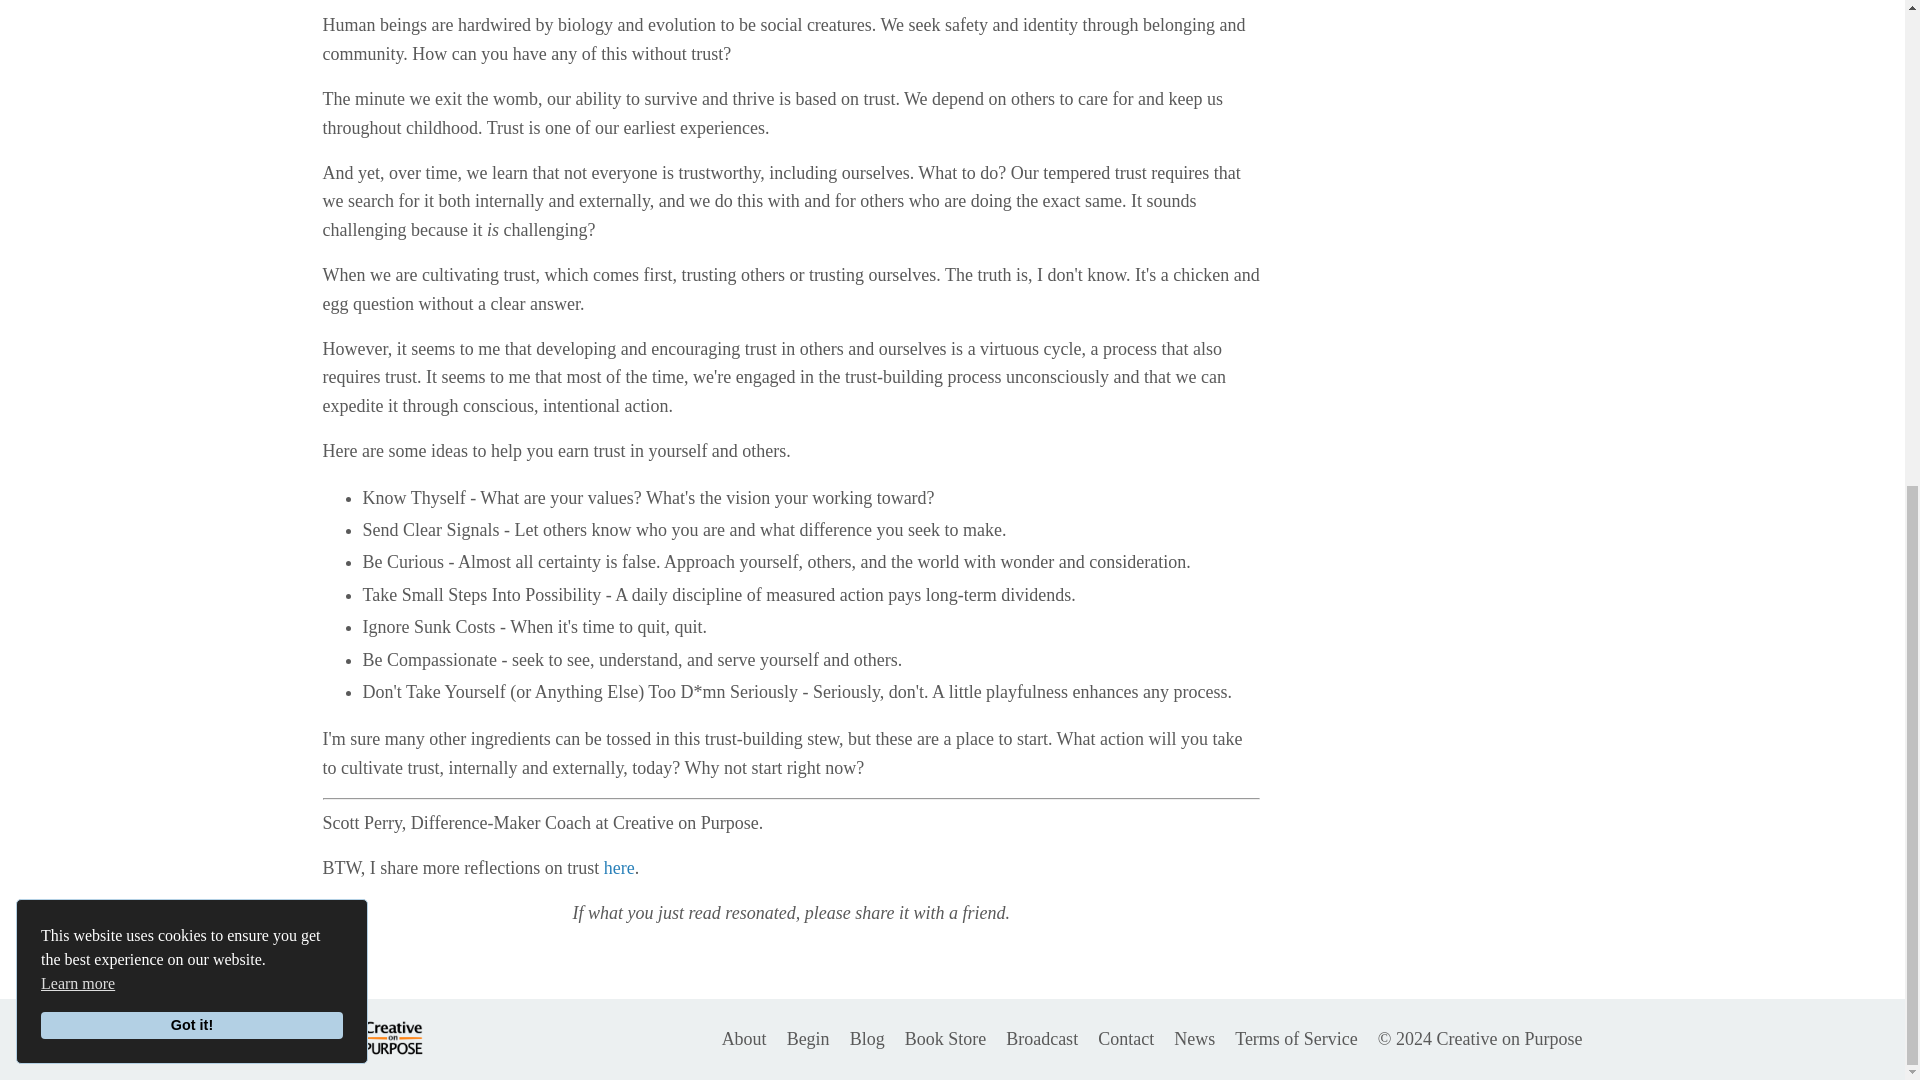 This screenshot has height=1080, width=1920. I want to click on Book Store, so click(945, 1039).